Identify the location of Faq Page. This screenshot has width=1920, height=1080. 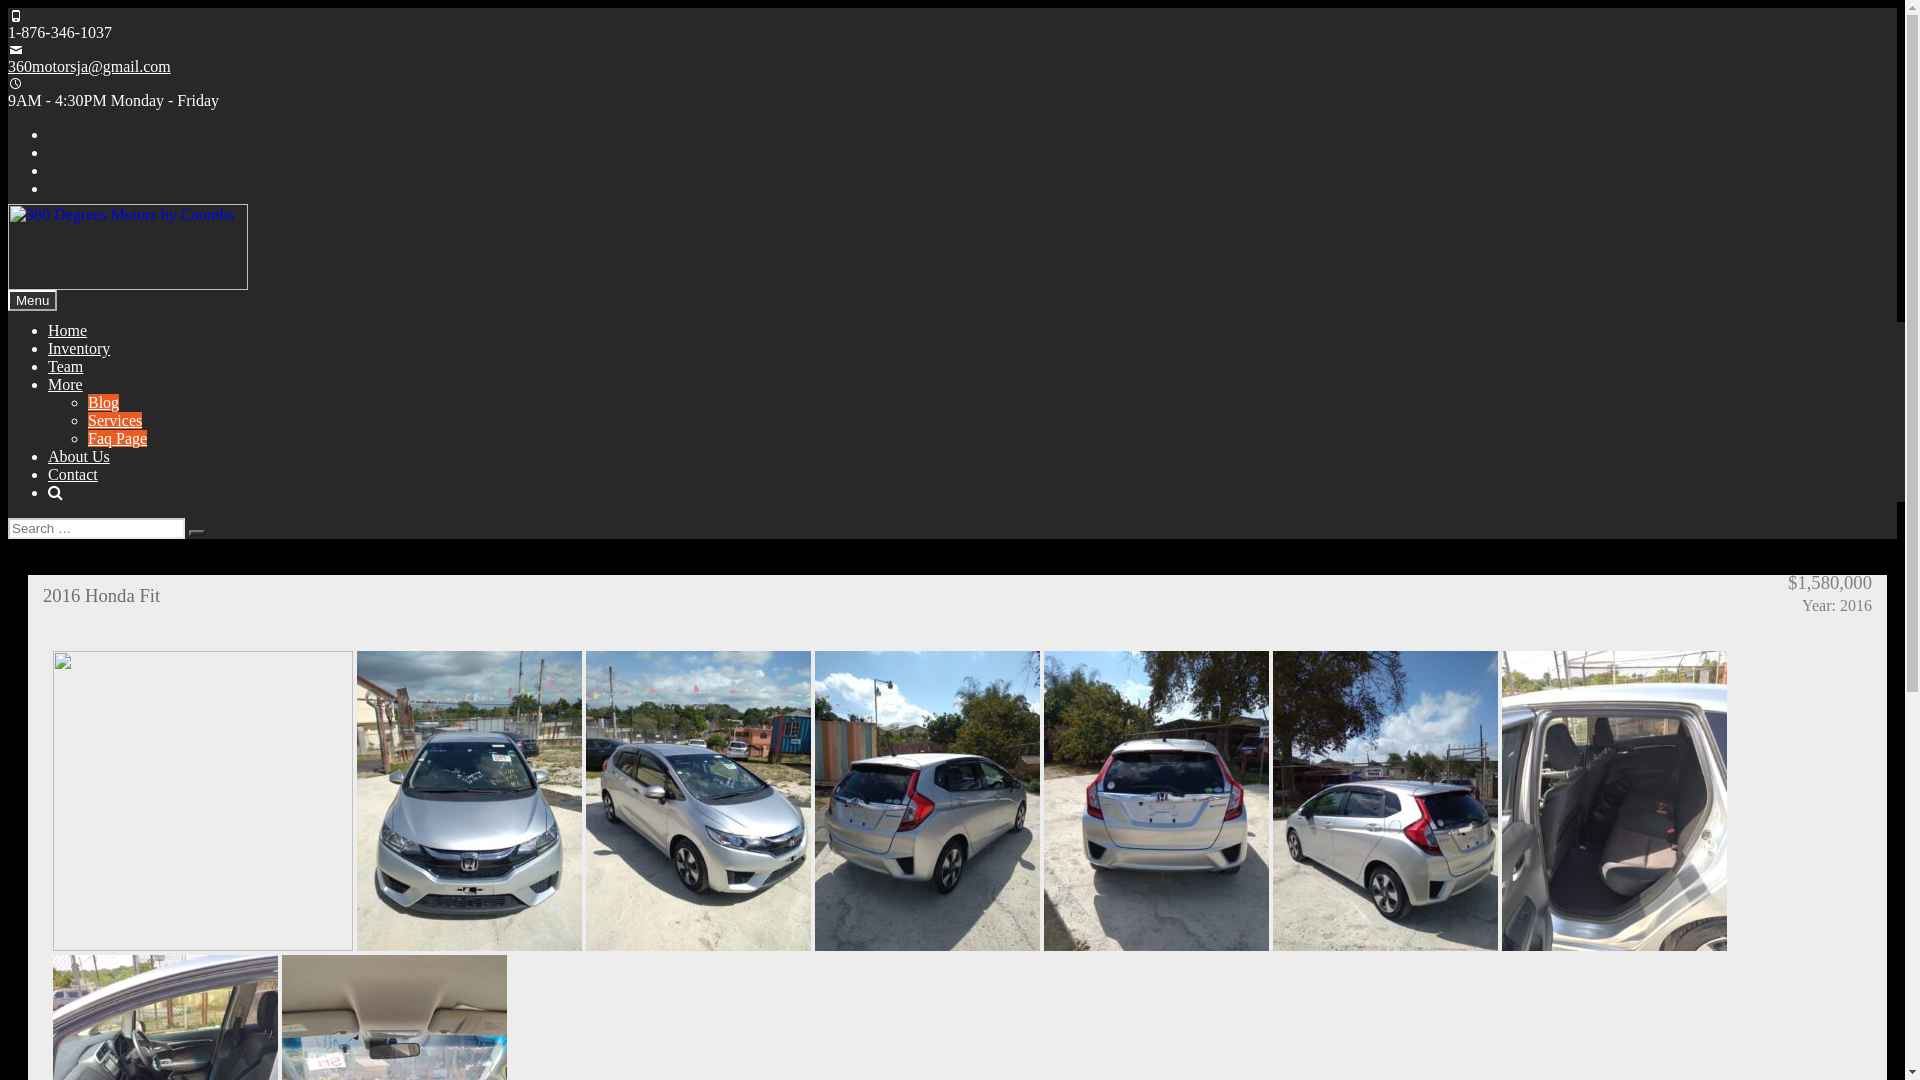
(118, 438).